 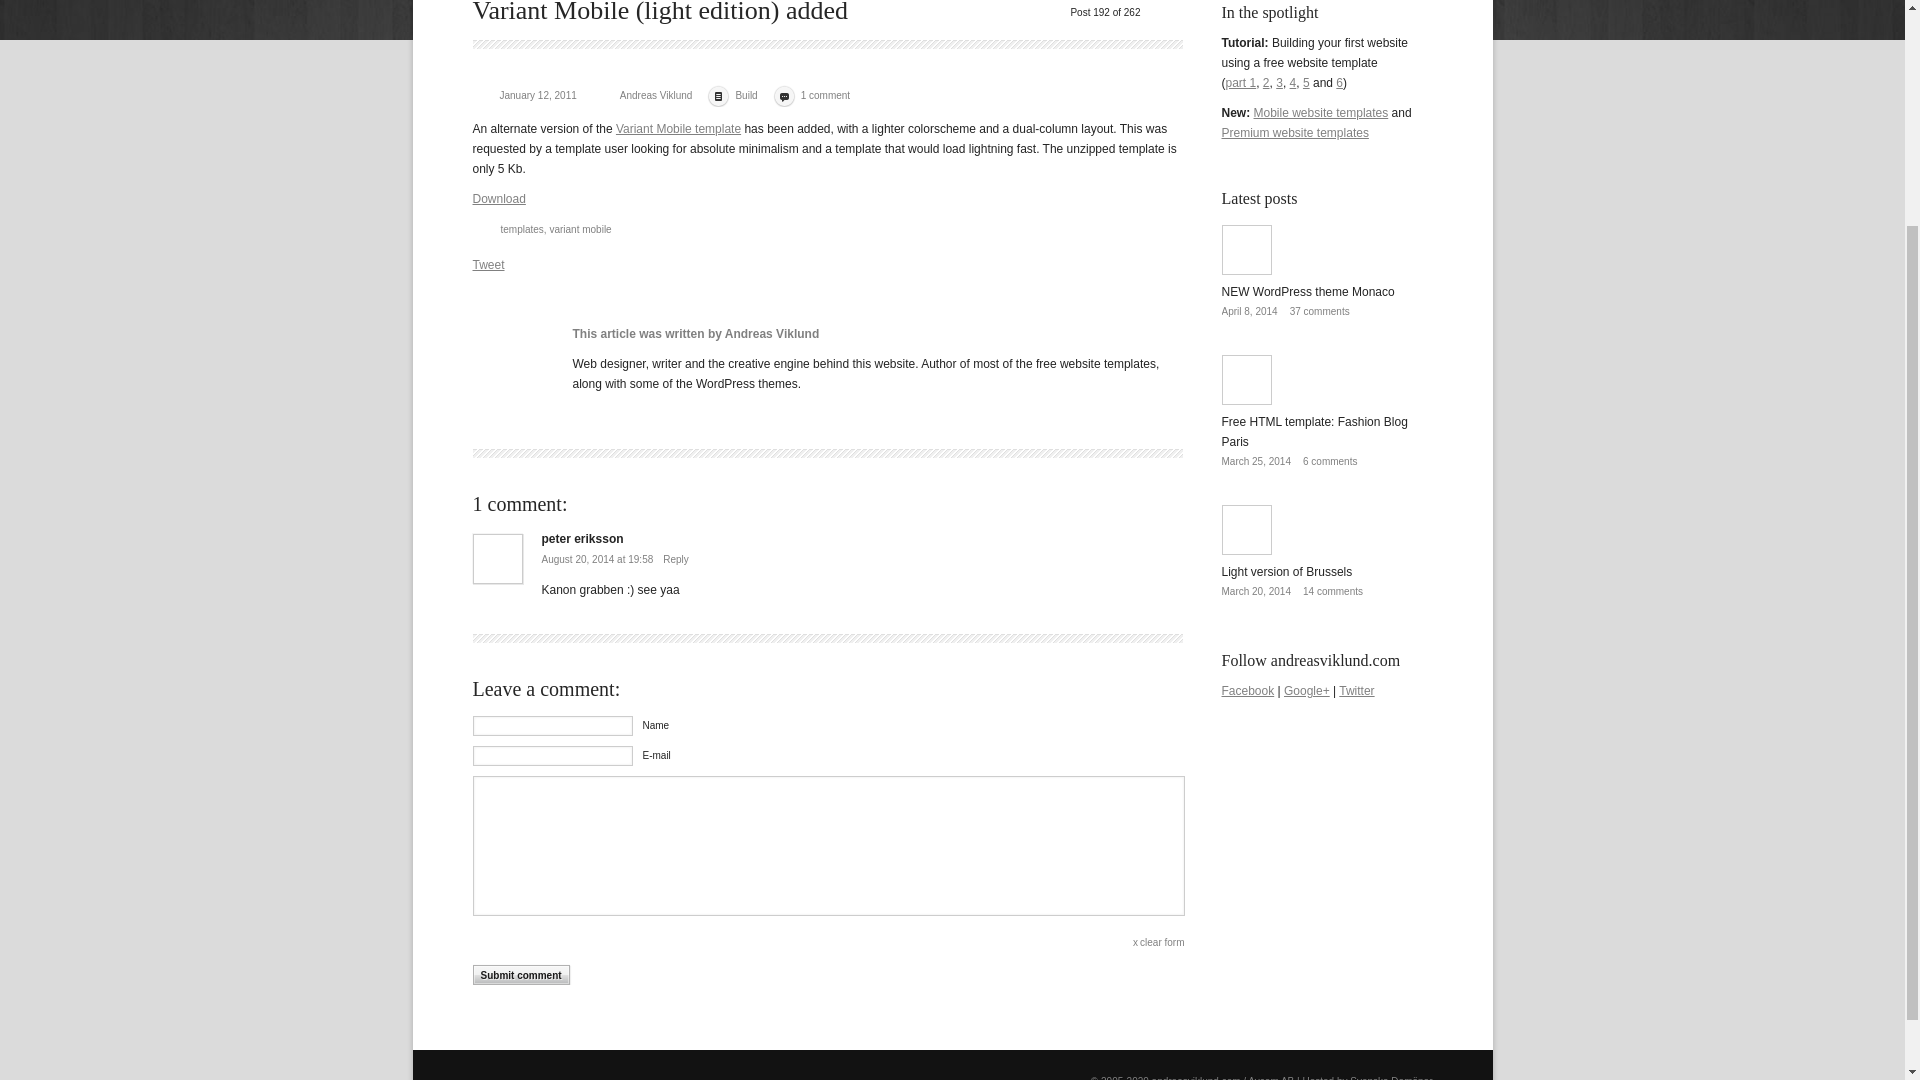 What do you see at coordinates (825, 95) in the screenshot?
I see `1 comment` at bounding box center [825, 95].